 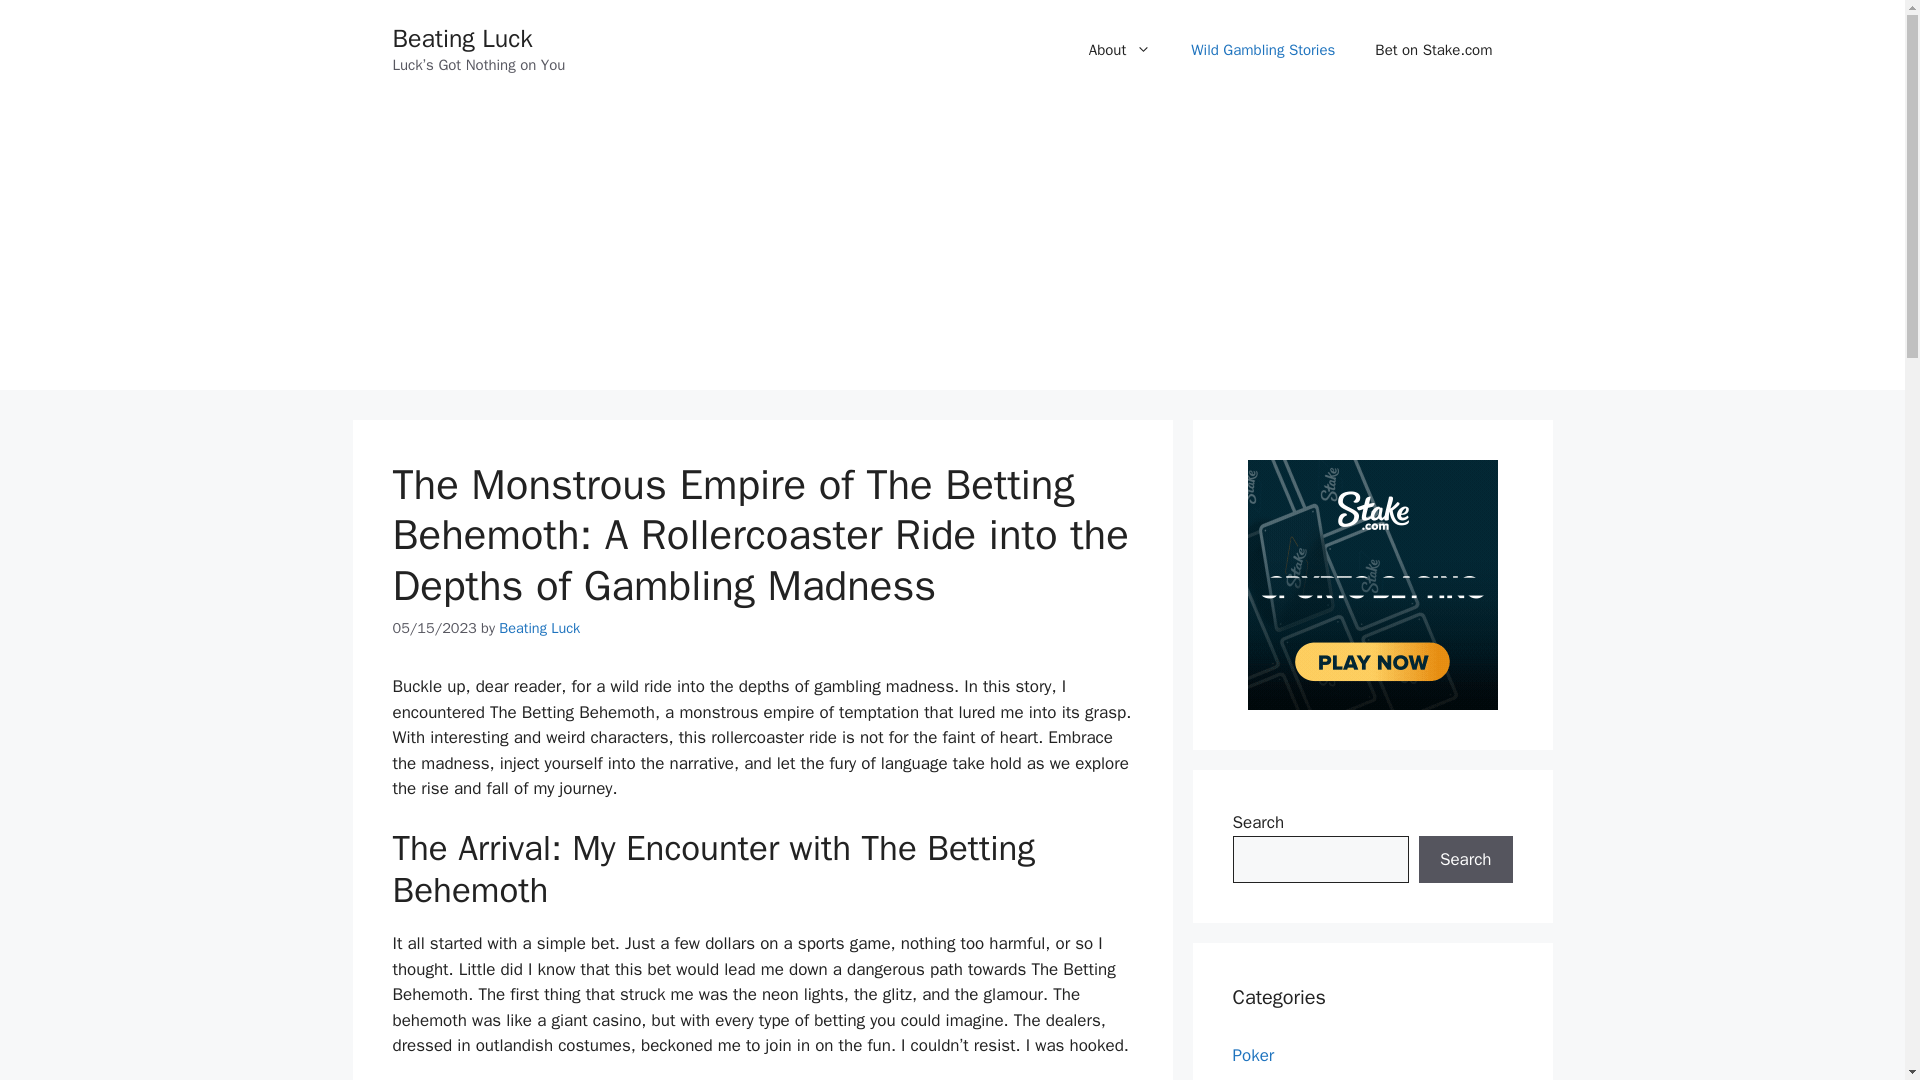 I want to click on Beating Luck, so click(x=461, y=38).